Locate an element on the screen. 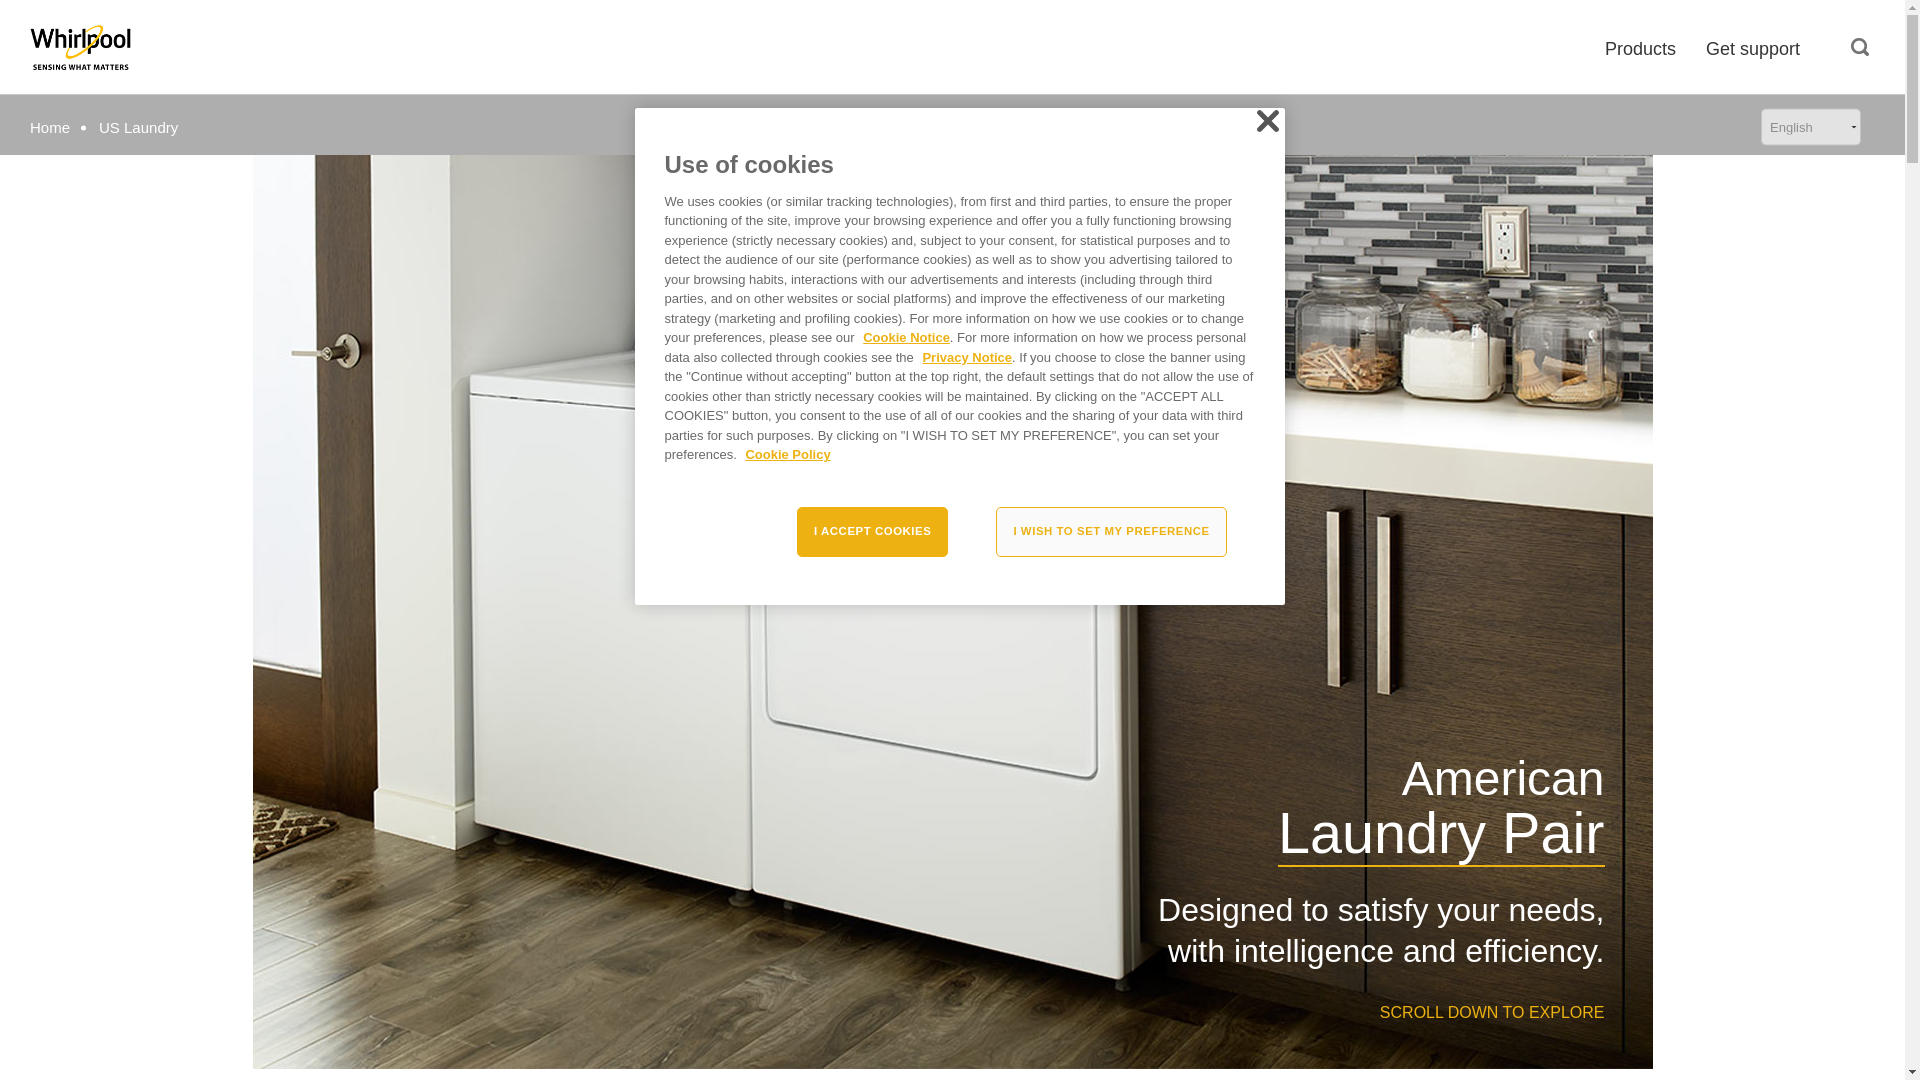  Products is located at coordinates (1640, 48).